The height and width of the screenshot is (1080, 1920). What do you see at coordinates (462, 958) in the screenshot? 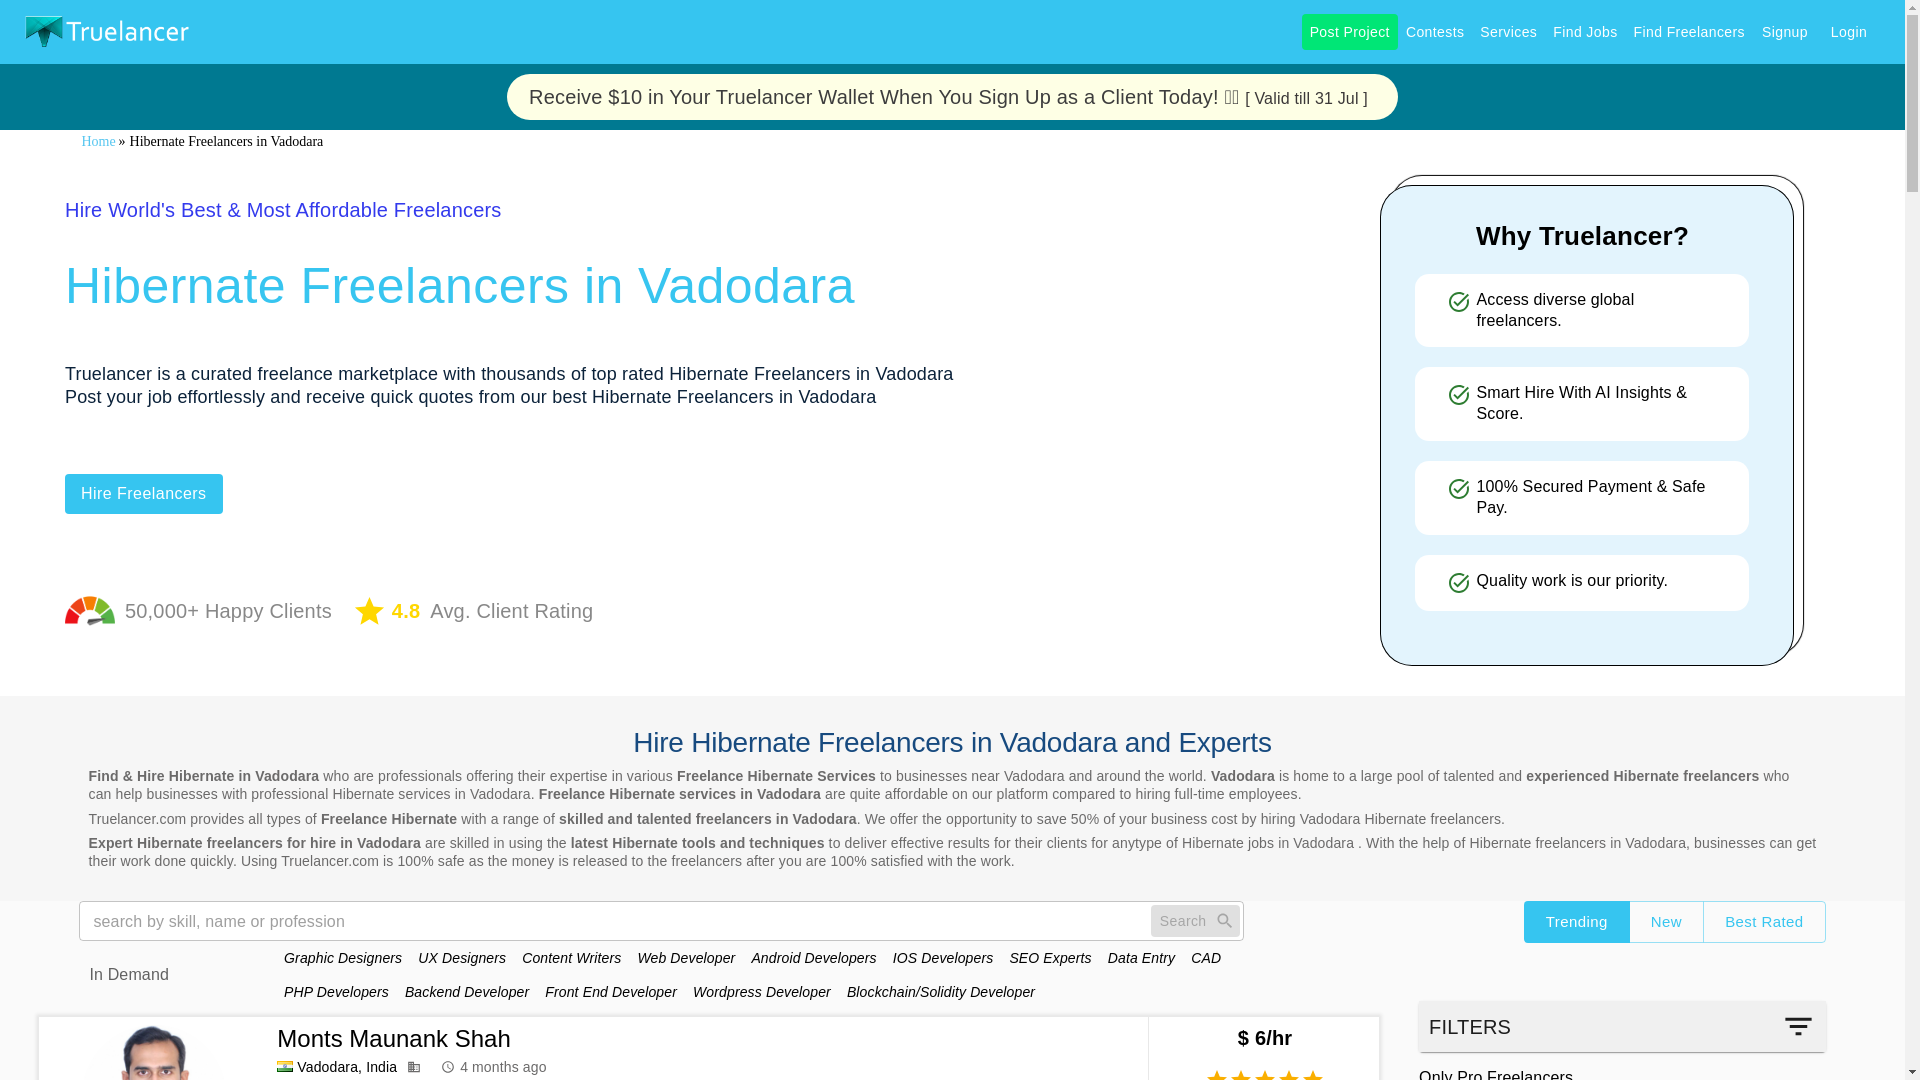
I see `UX Designers` at bounding box center [462, 958].